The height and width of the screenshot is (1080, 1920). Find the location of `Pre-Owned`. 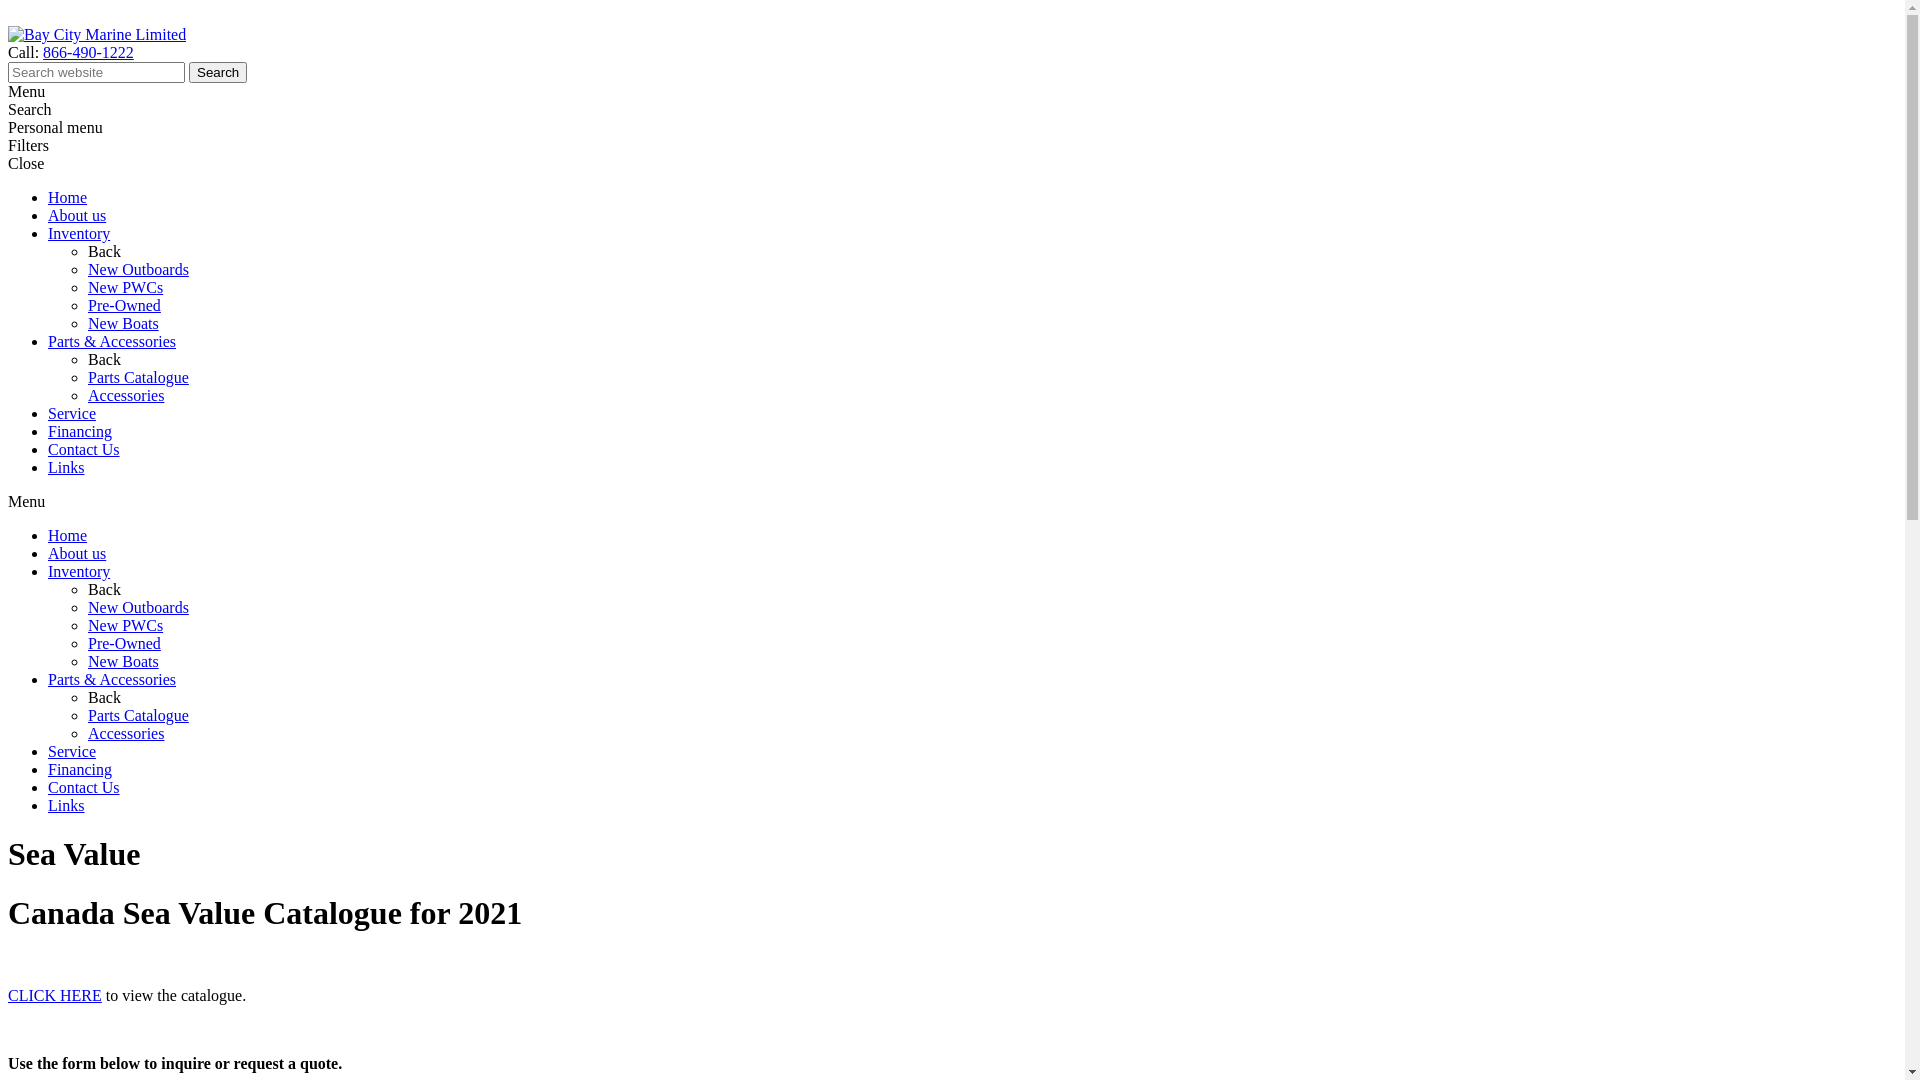

Pre-Owned is located at coordinates (124, 643).